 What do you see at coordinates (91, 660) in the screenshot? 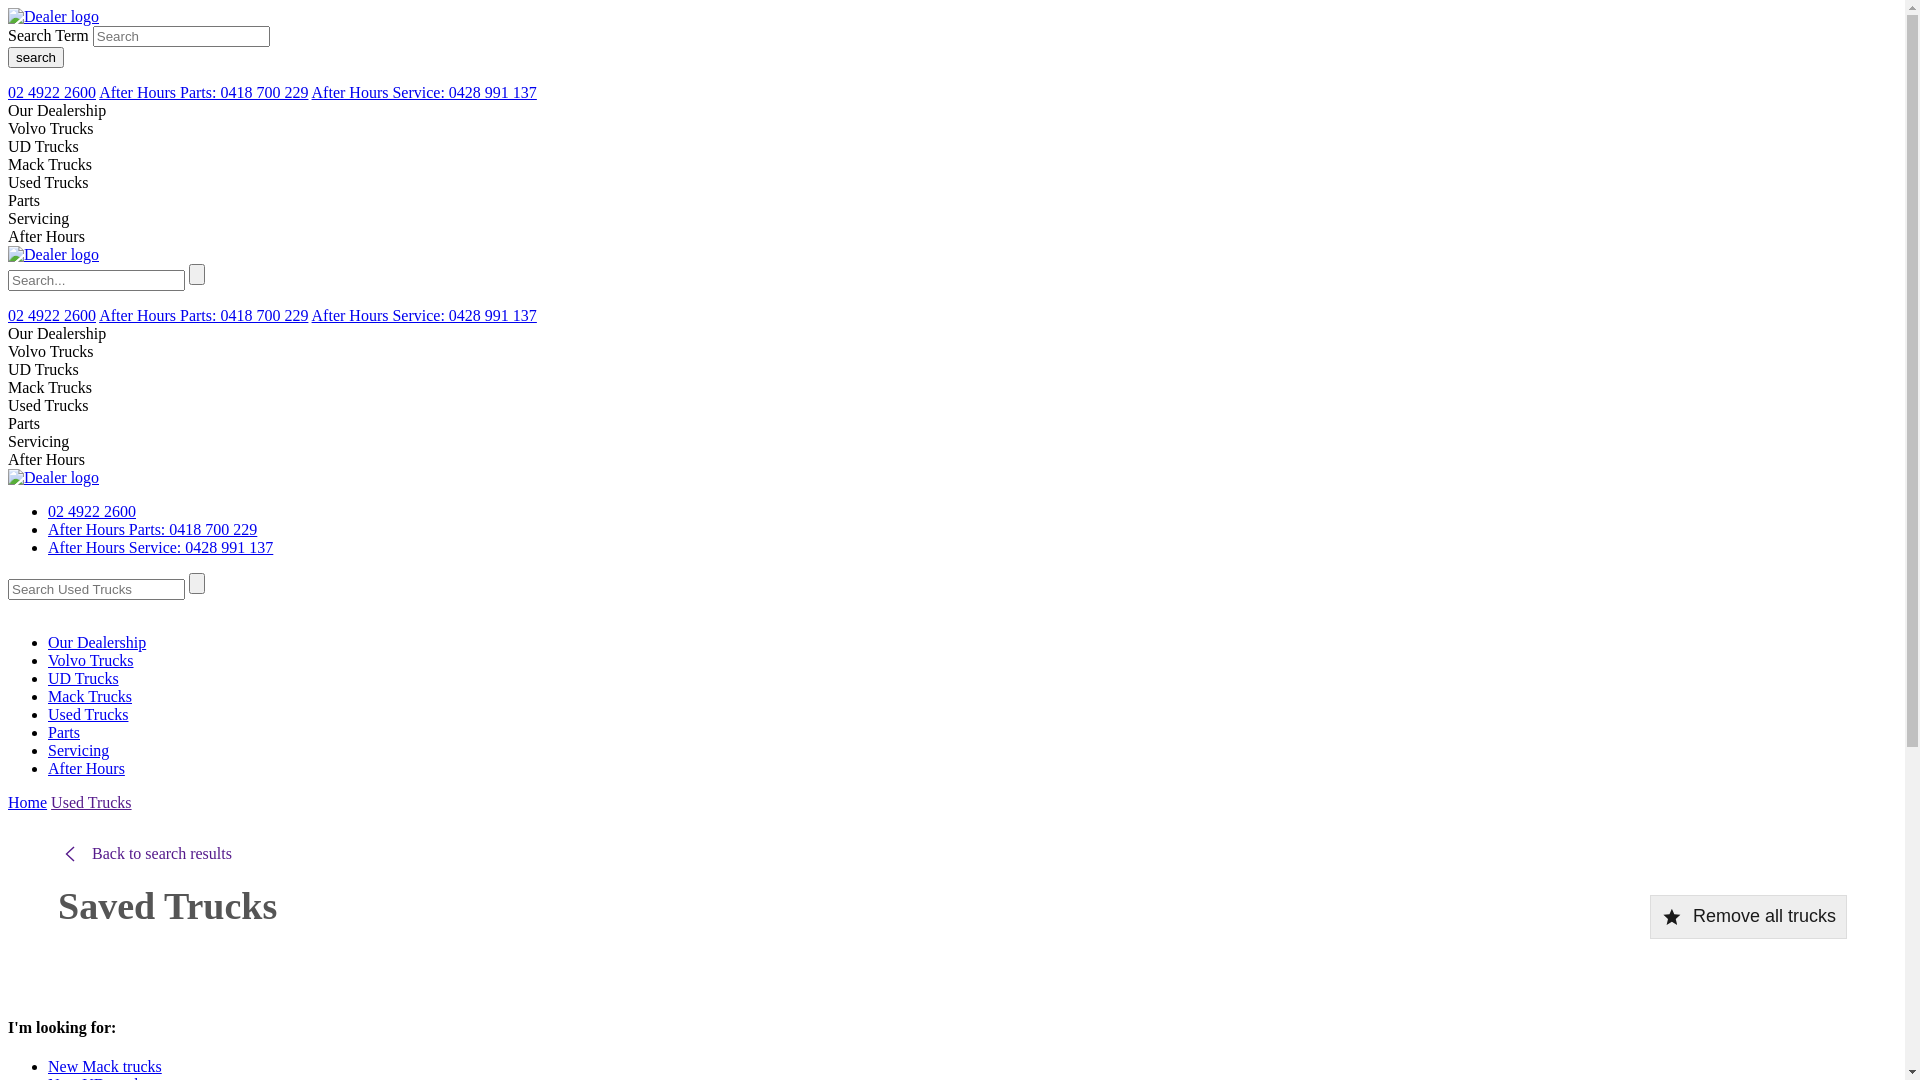
I see `Volvo Trucks` at bounding box center [91, 660].